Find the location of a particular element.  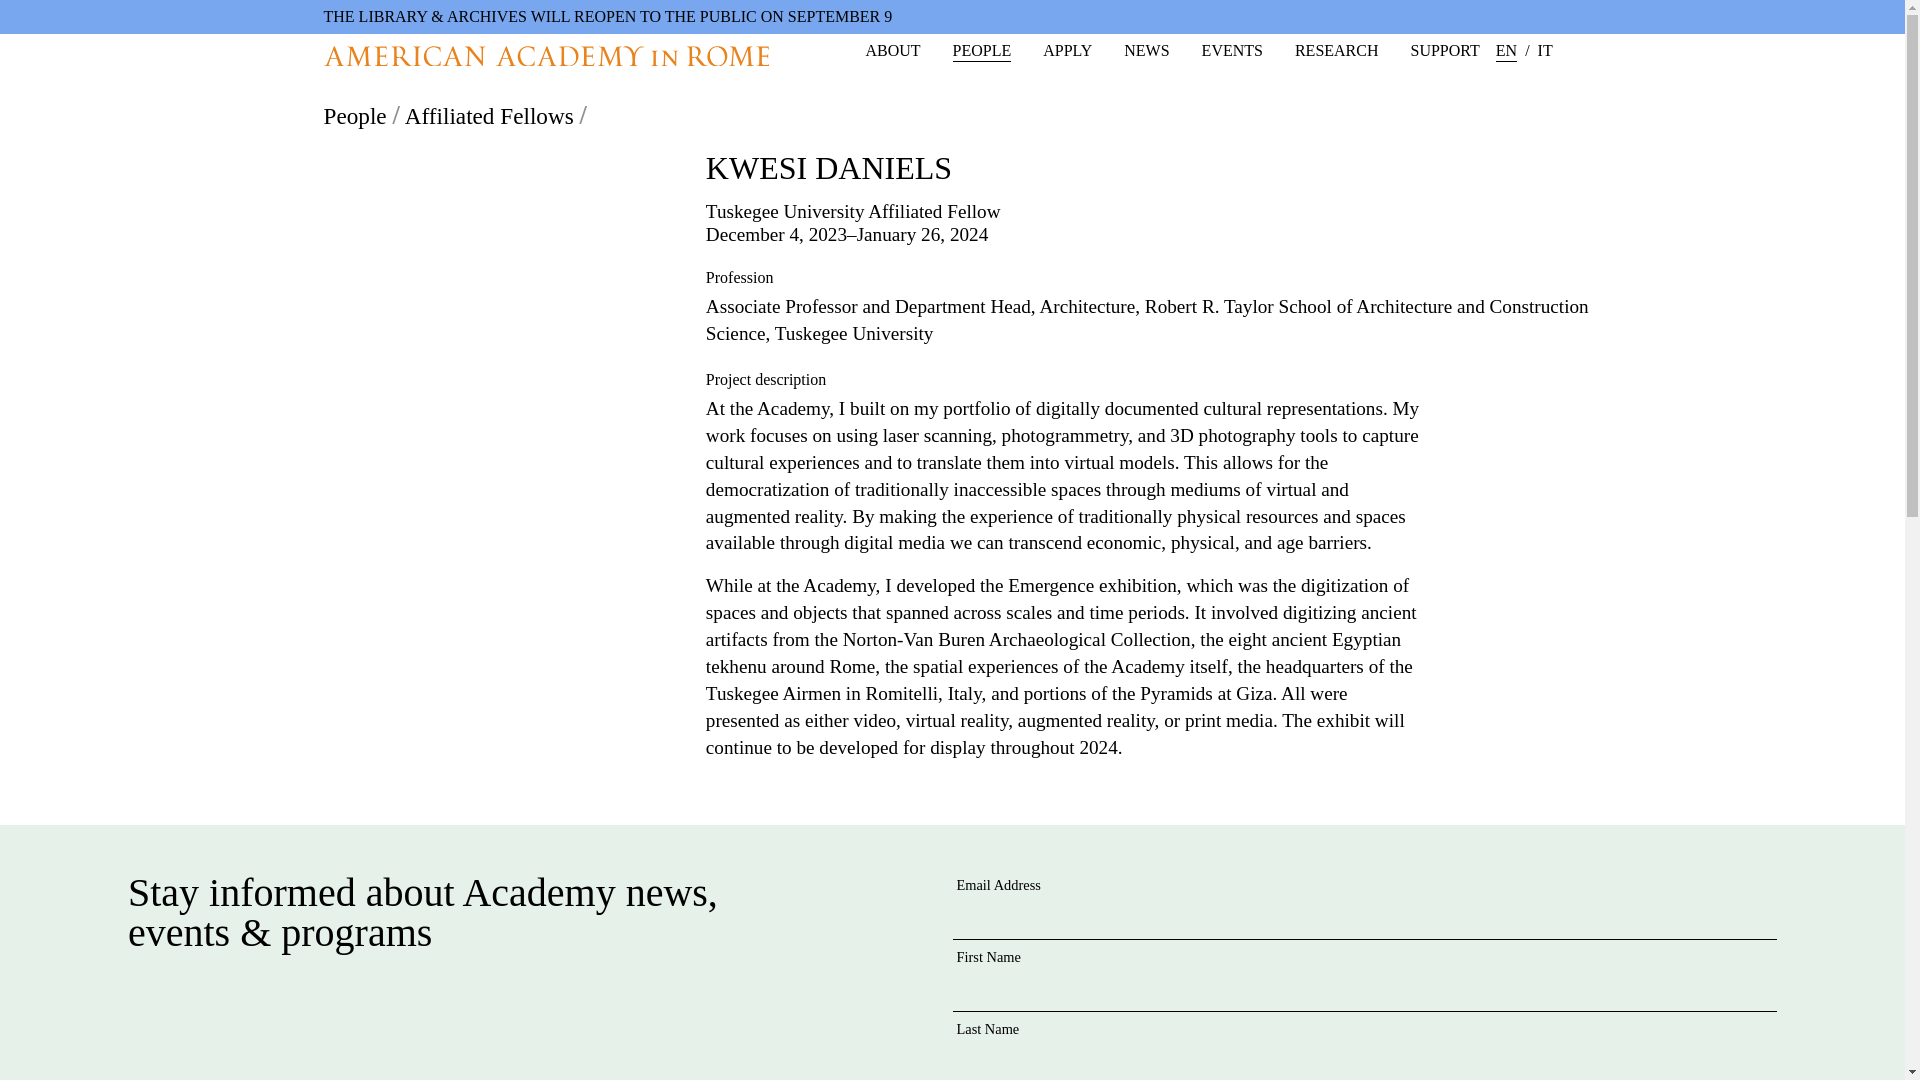

SUPPORT is located at coordinates (1446, 50).